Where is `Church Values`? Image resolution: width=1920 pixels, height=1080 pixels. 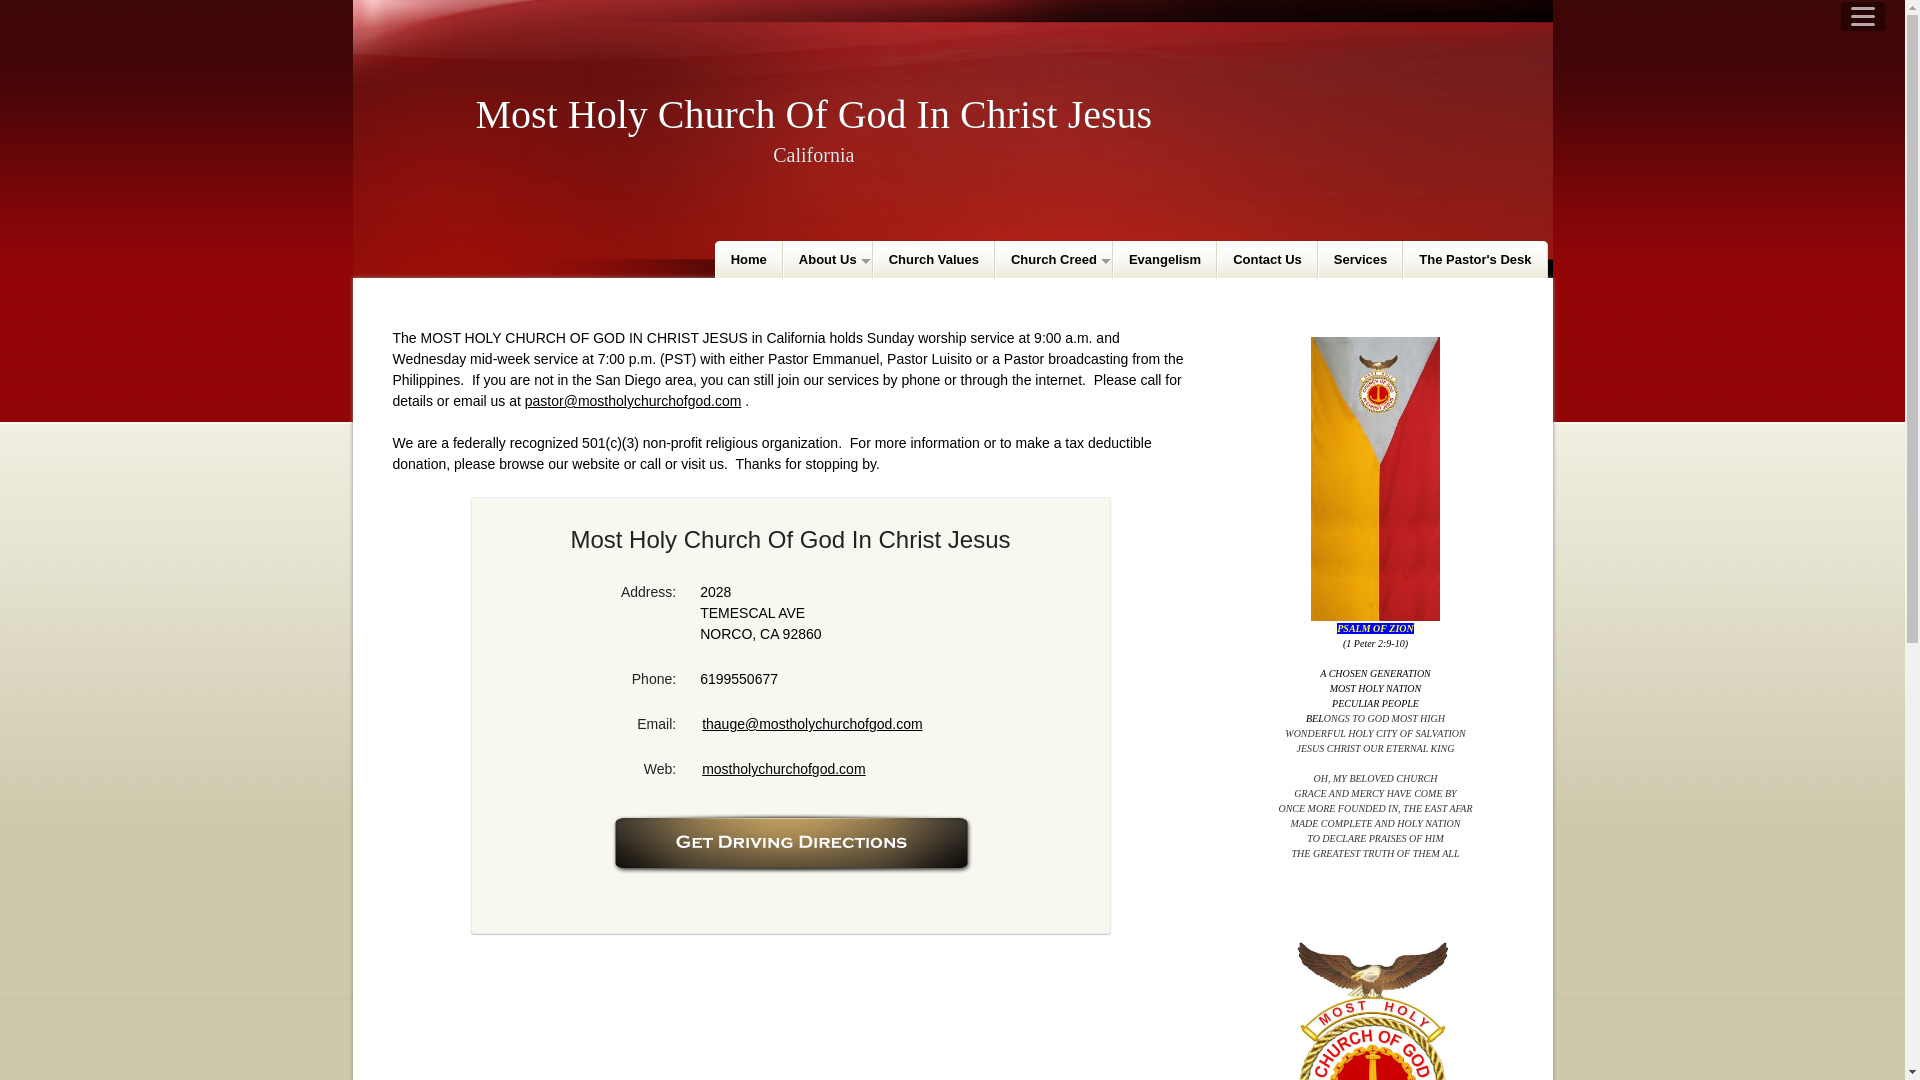 Church Values is located at coordinates (934, 258).